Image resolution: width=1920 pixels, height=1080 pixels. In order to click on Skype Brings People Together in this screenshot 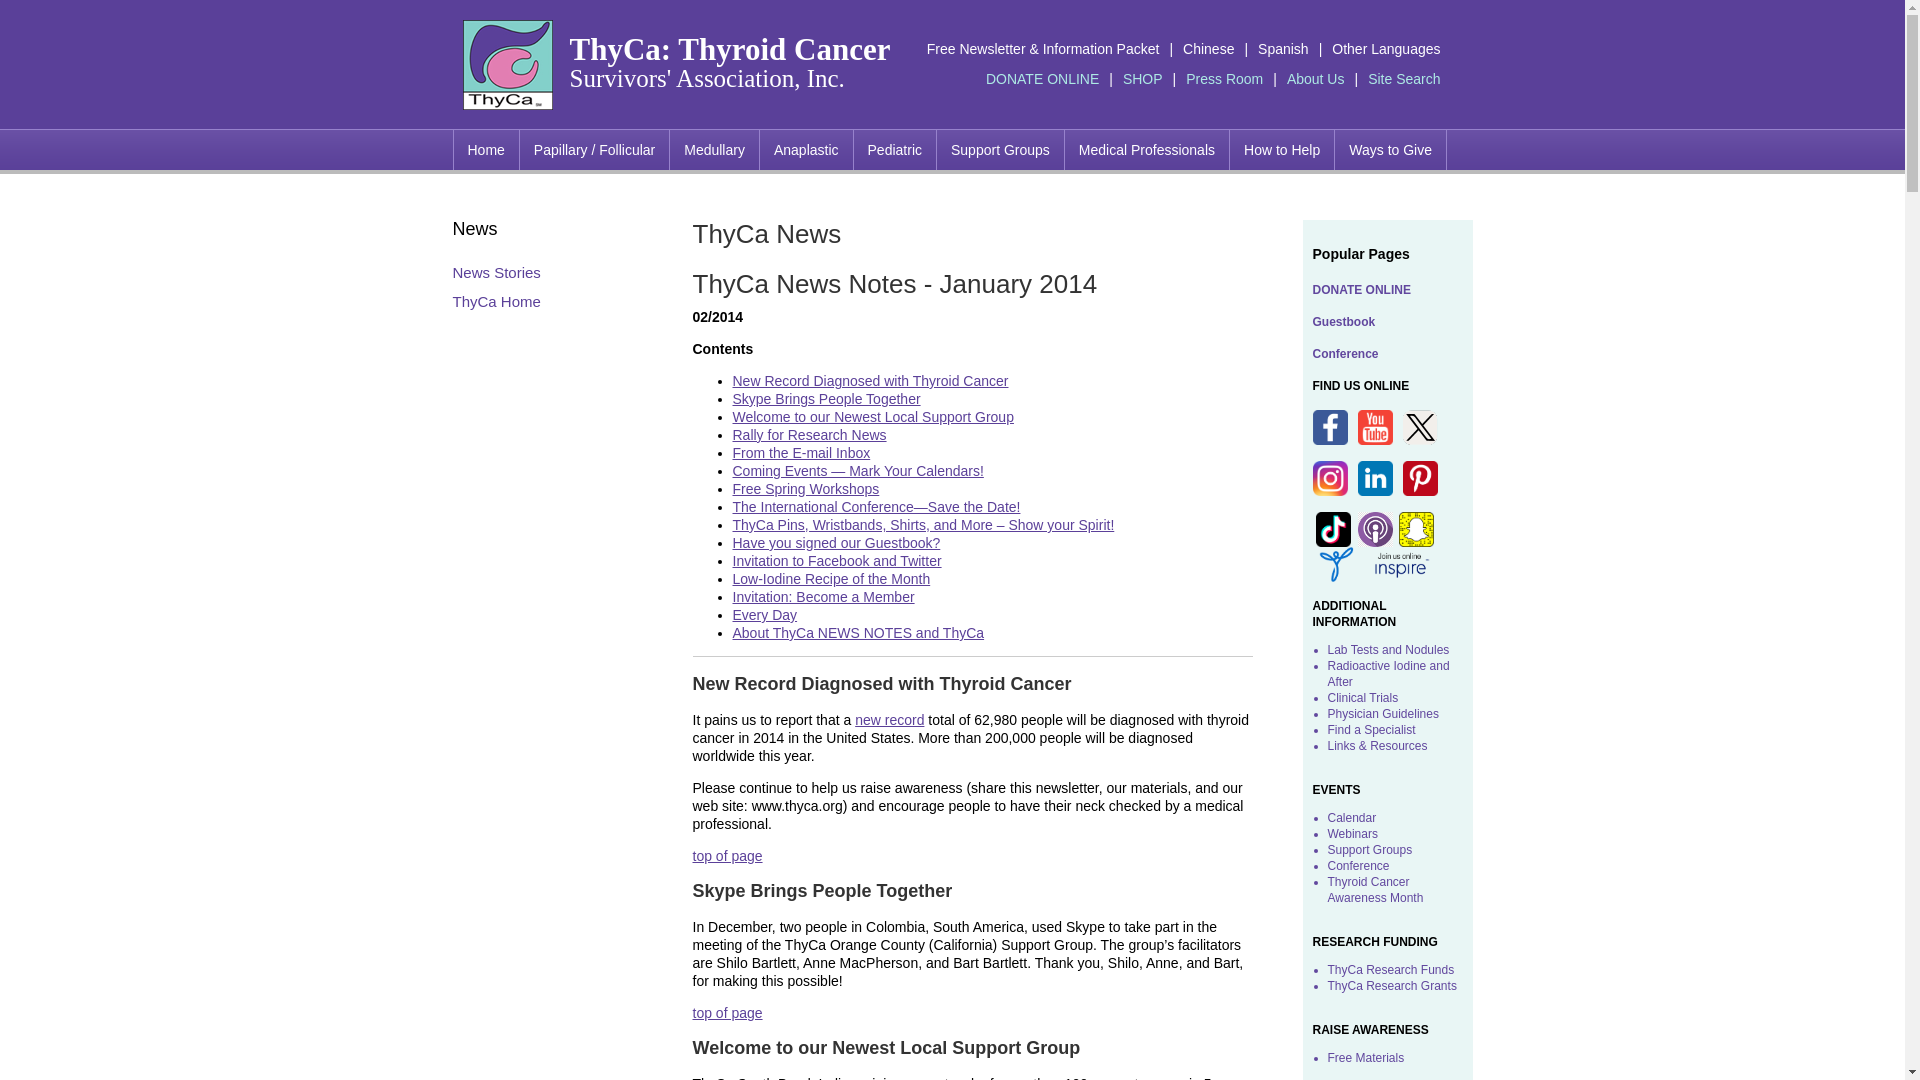, I will do `click(825, 398)`.